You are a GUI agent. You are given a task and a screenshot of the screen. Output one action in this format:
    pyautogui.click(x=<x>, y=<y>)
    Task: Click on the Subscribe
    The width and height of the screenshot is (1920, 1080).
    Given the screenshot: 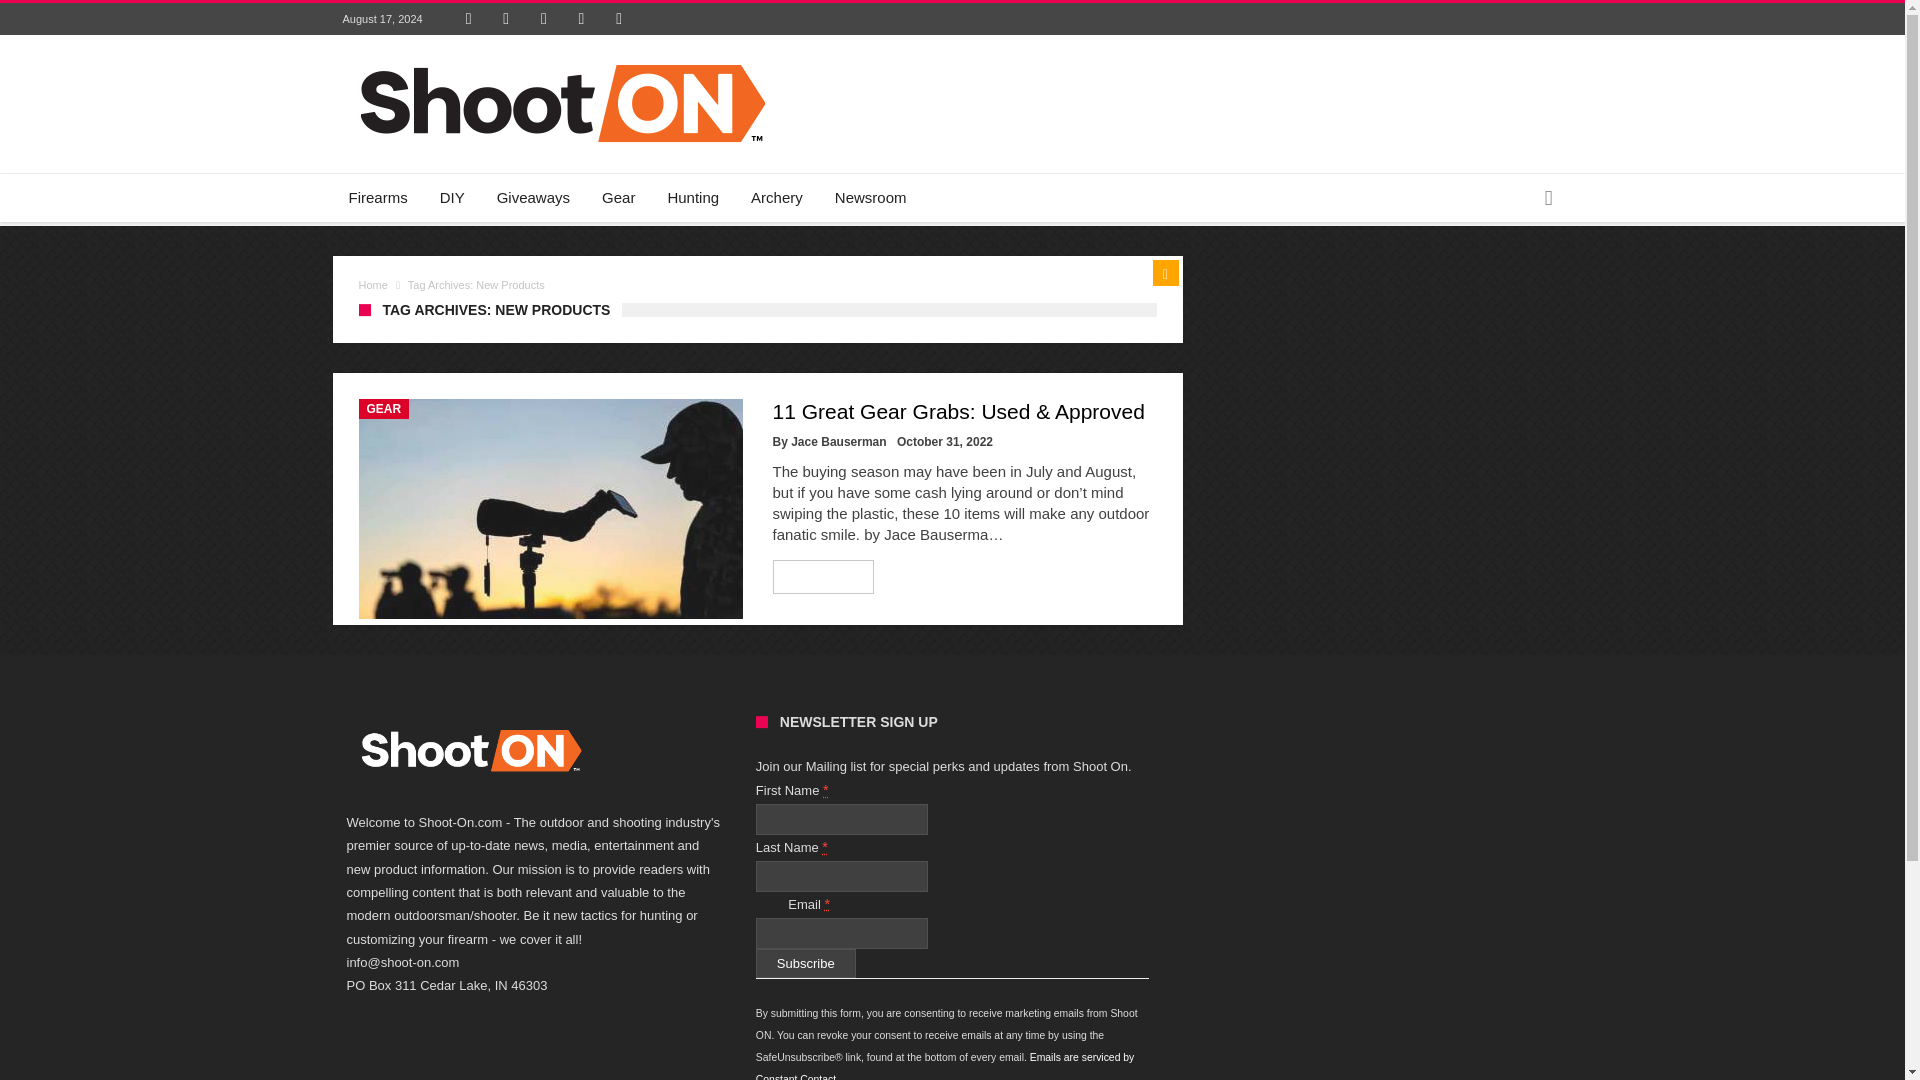 What is the action you would take?
    pyautogui.click(x=806, y=964)
    